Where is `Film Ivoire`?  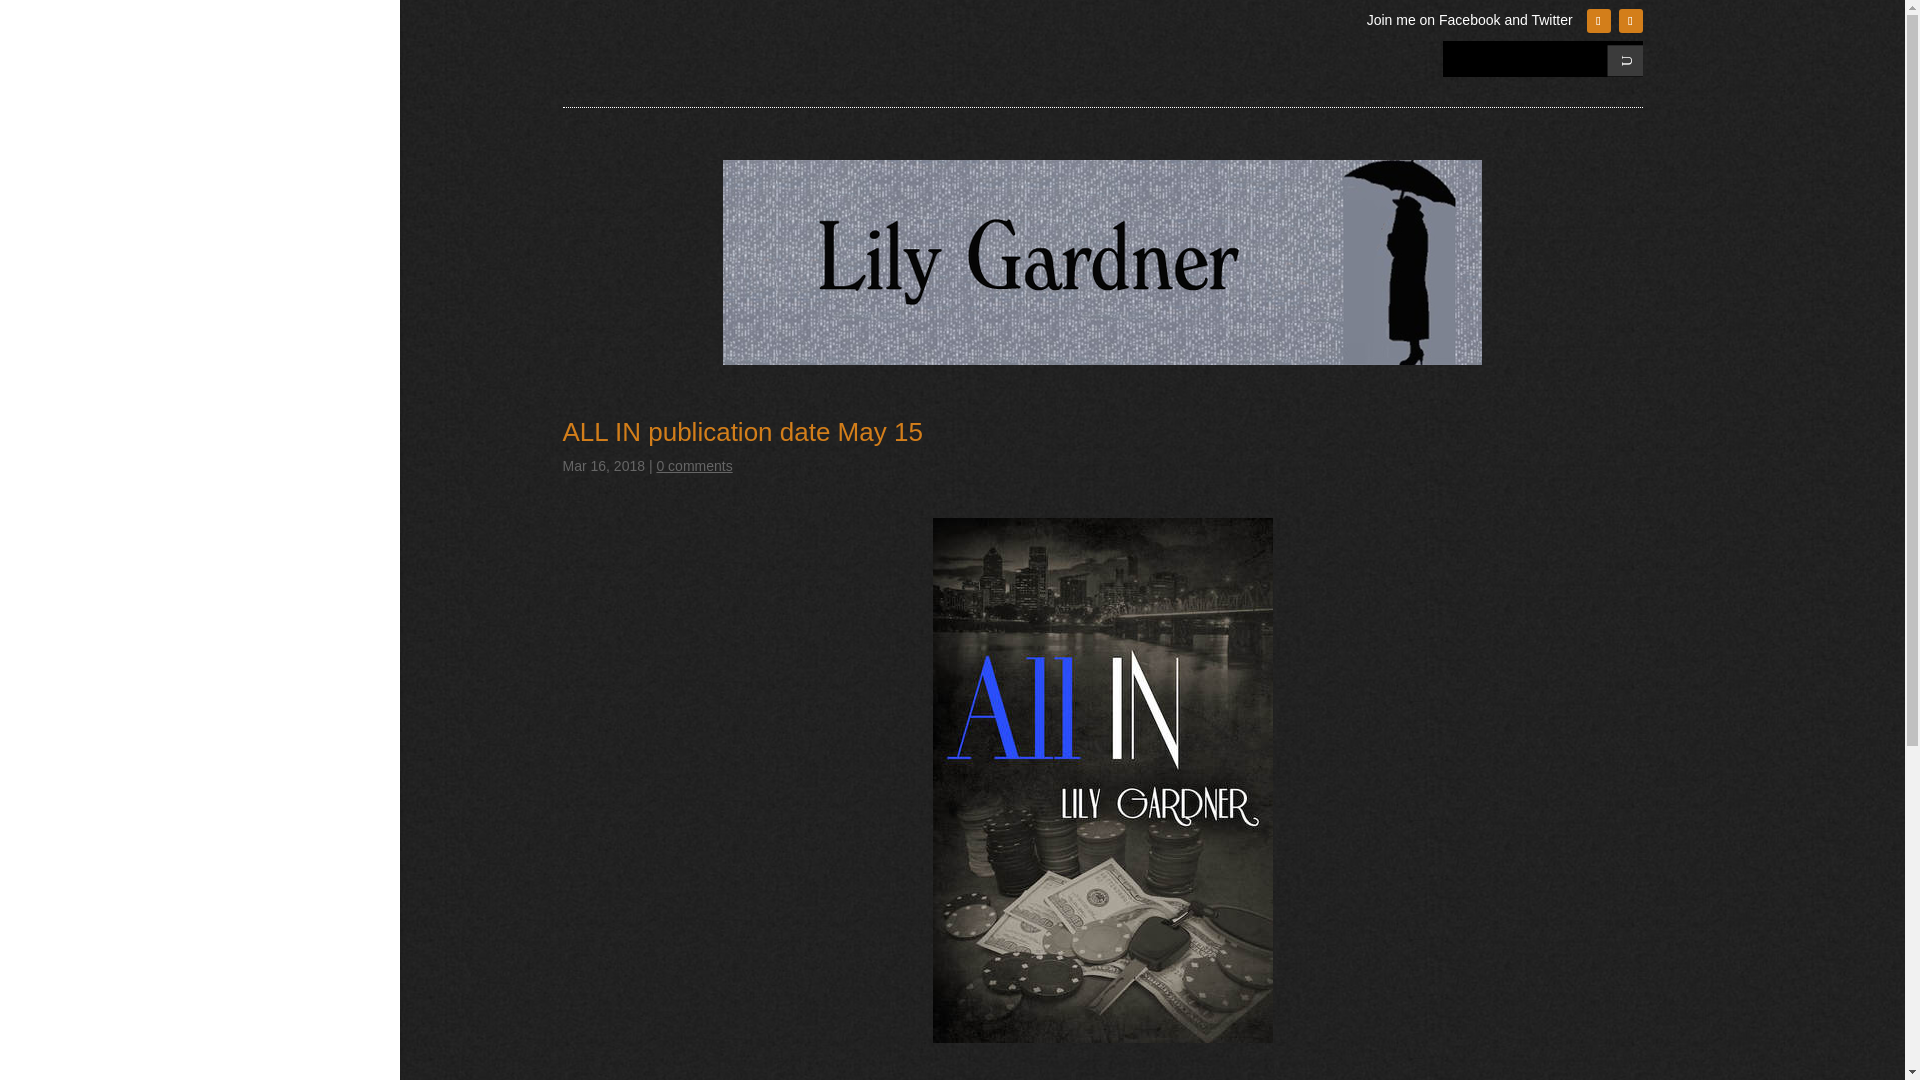 Film Ivoire is located at coordinates (240, 626).